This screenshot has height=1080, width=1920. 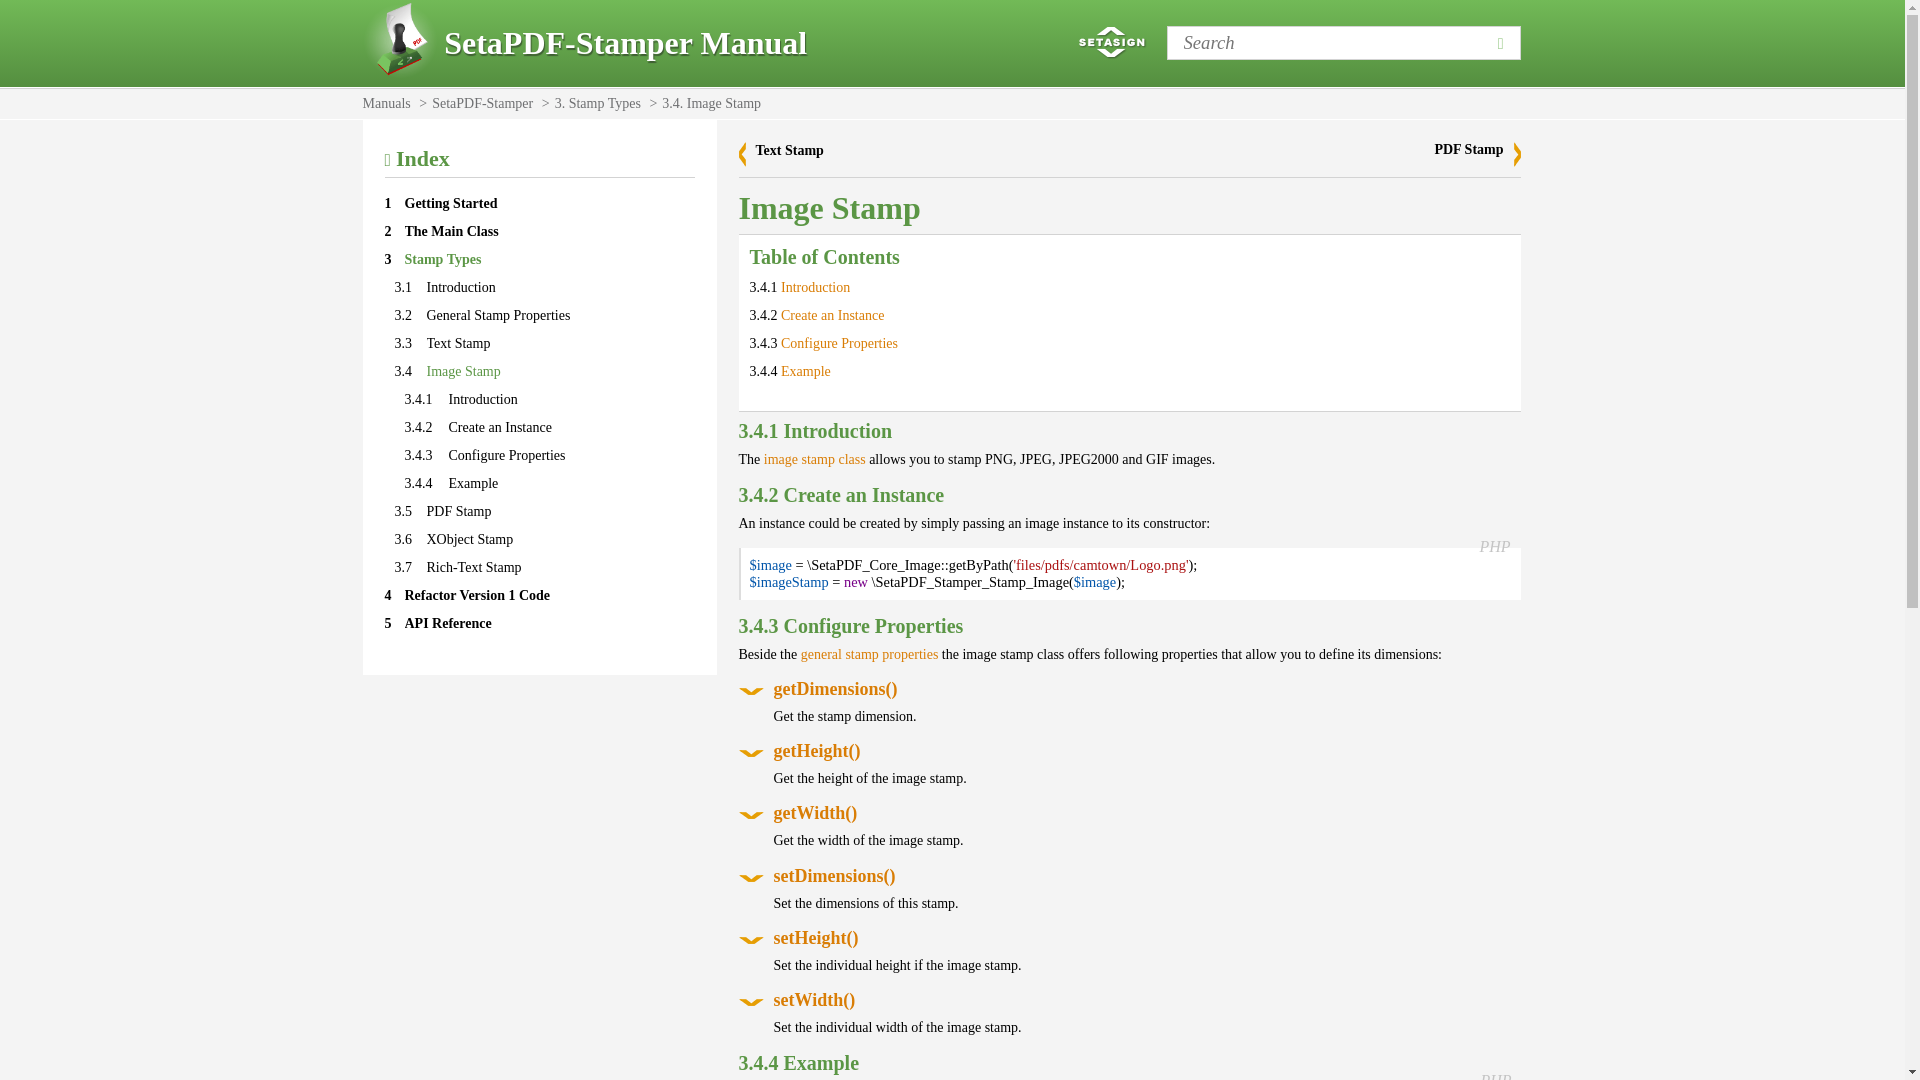 I want to click on Stamp Types, so click(x=442, y=258).